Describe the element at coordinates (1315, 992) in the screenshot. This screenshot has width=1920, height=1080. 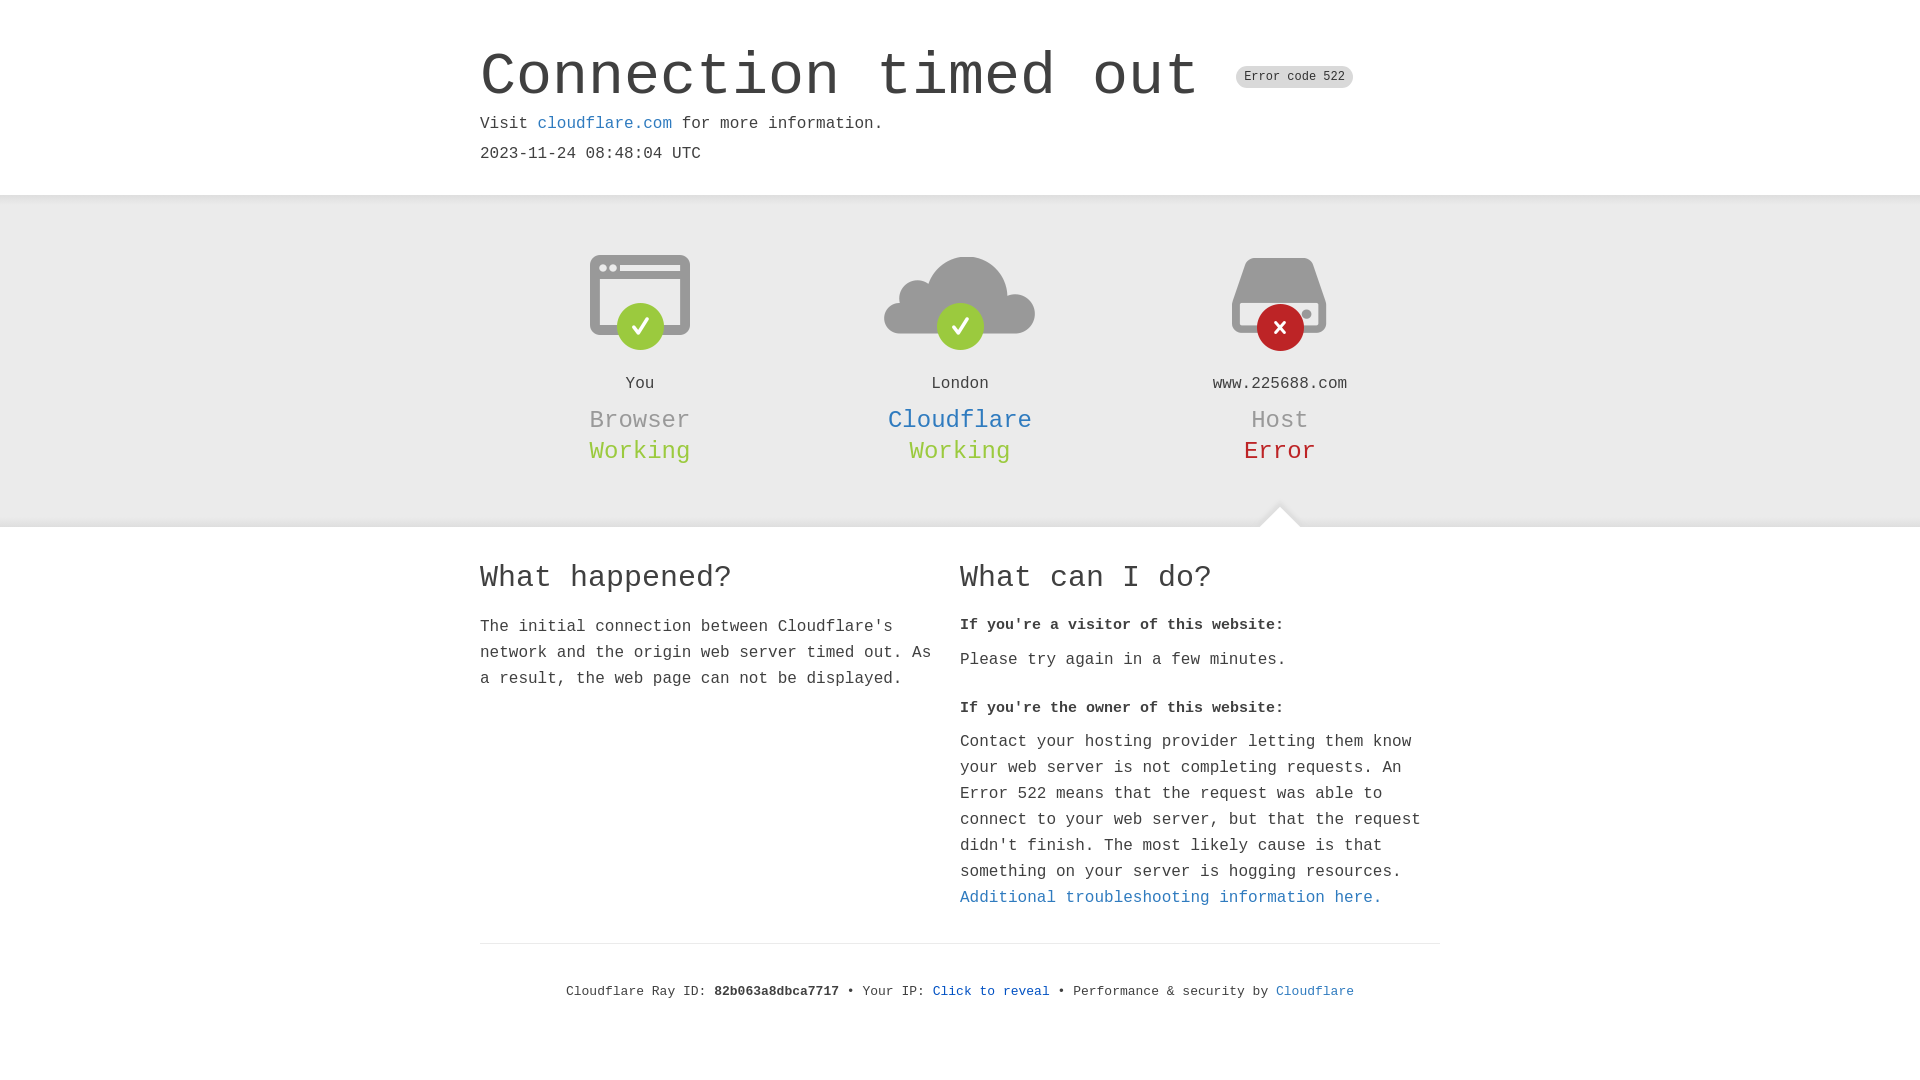
I see `Cloudflare` at that location.